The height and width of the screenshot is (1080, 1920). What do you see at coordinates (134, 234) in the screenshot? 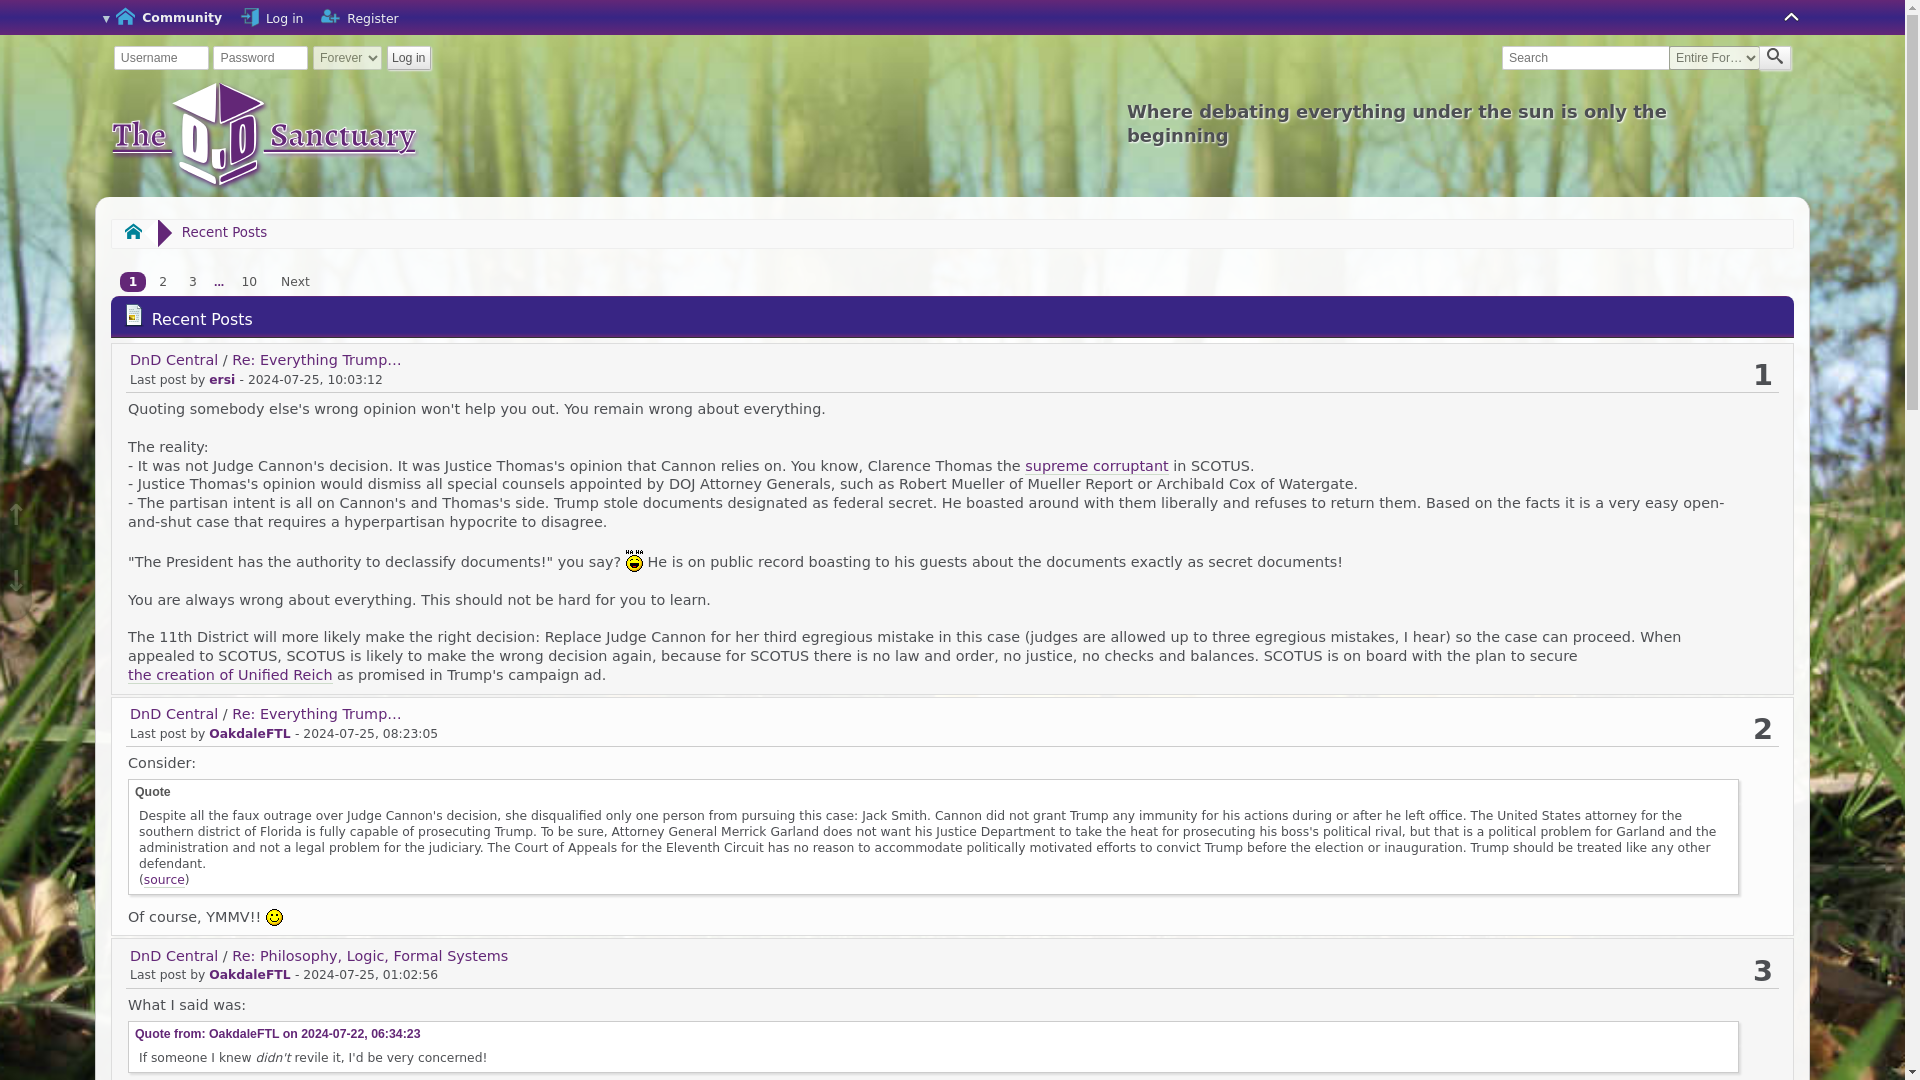
I see `Home` at bounding box center [134, 234].